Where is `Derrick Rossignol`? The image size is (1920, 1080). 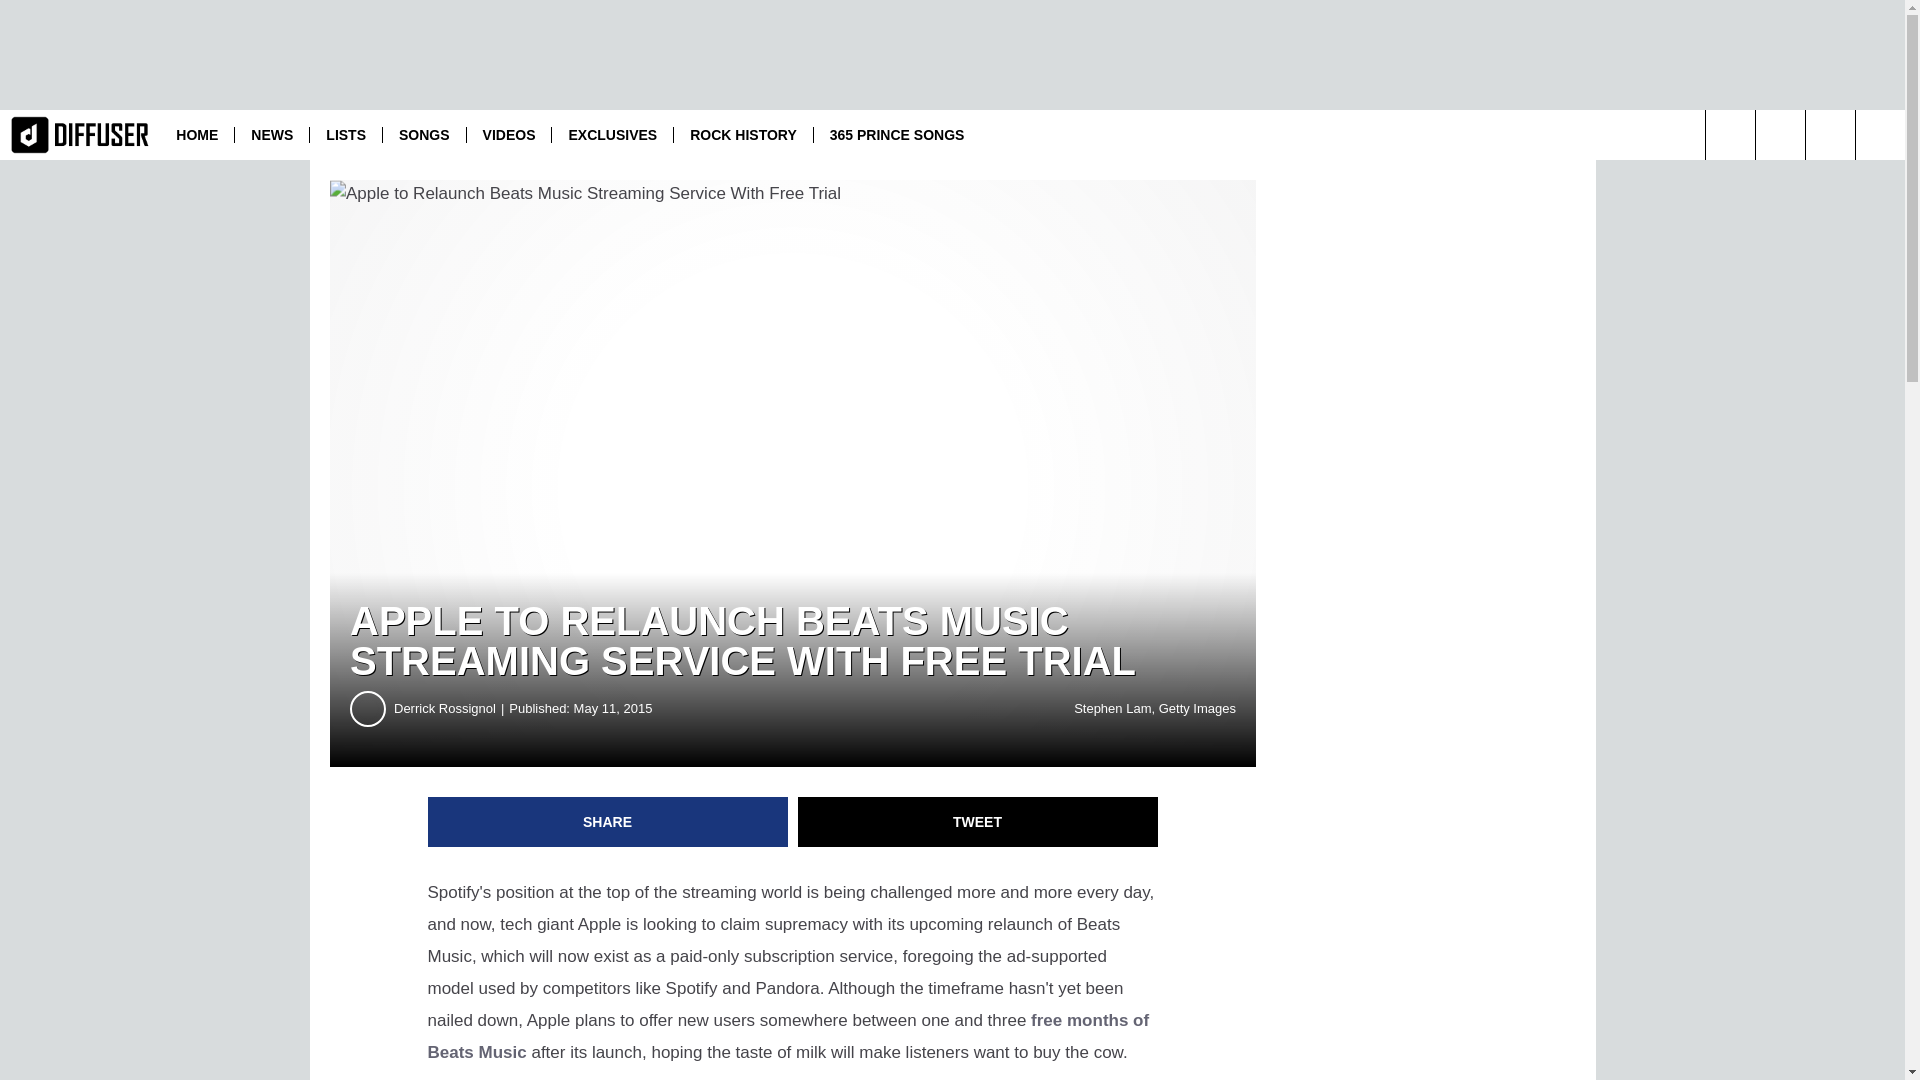
Derrick Rossignol is located at coordinates (450, 708).